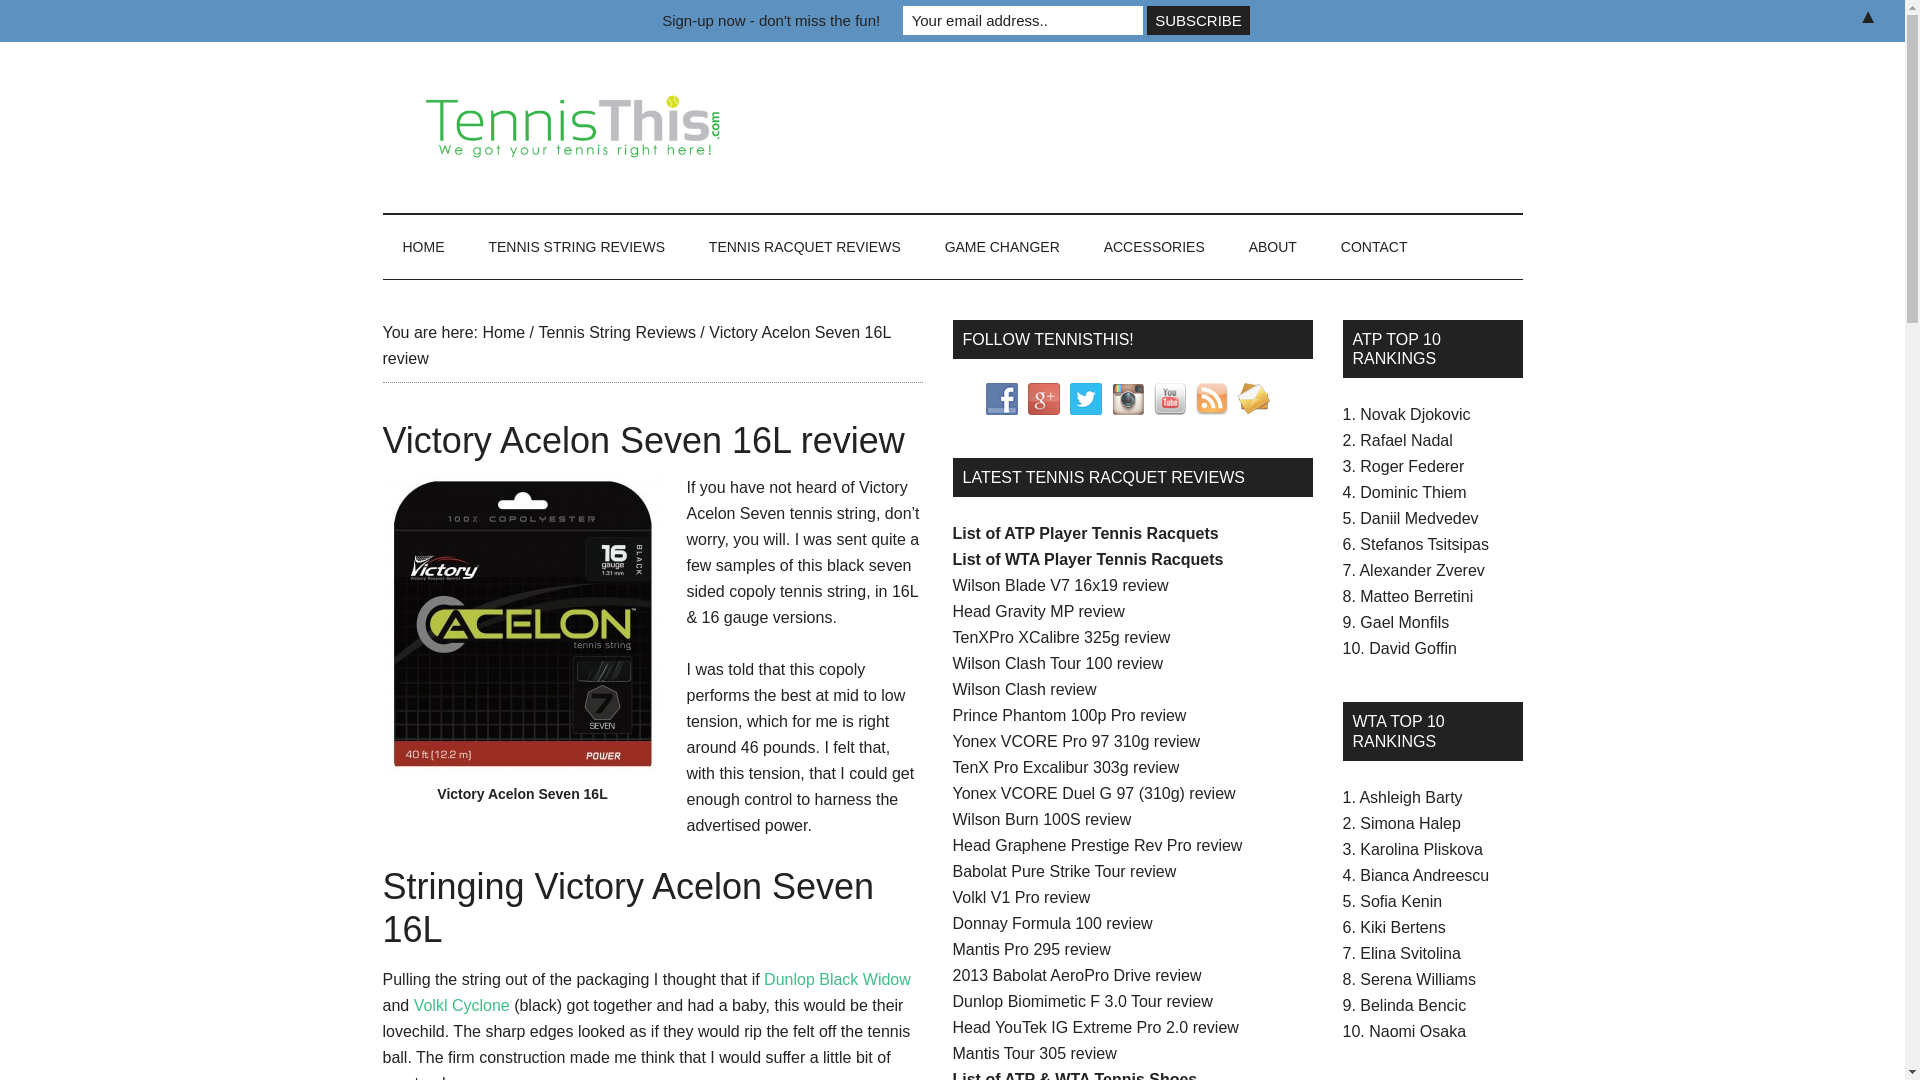  I want to click on  RSS, so click(1212, 398).